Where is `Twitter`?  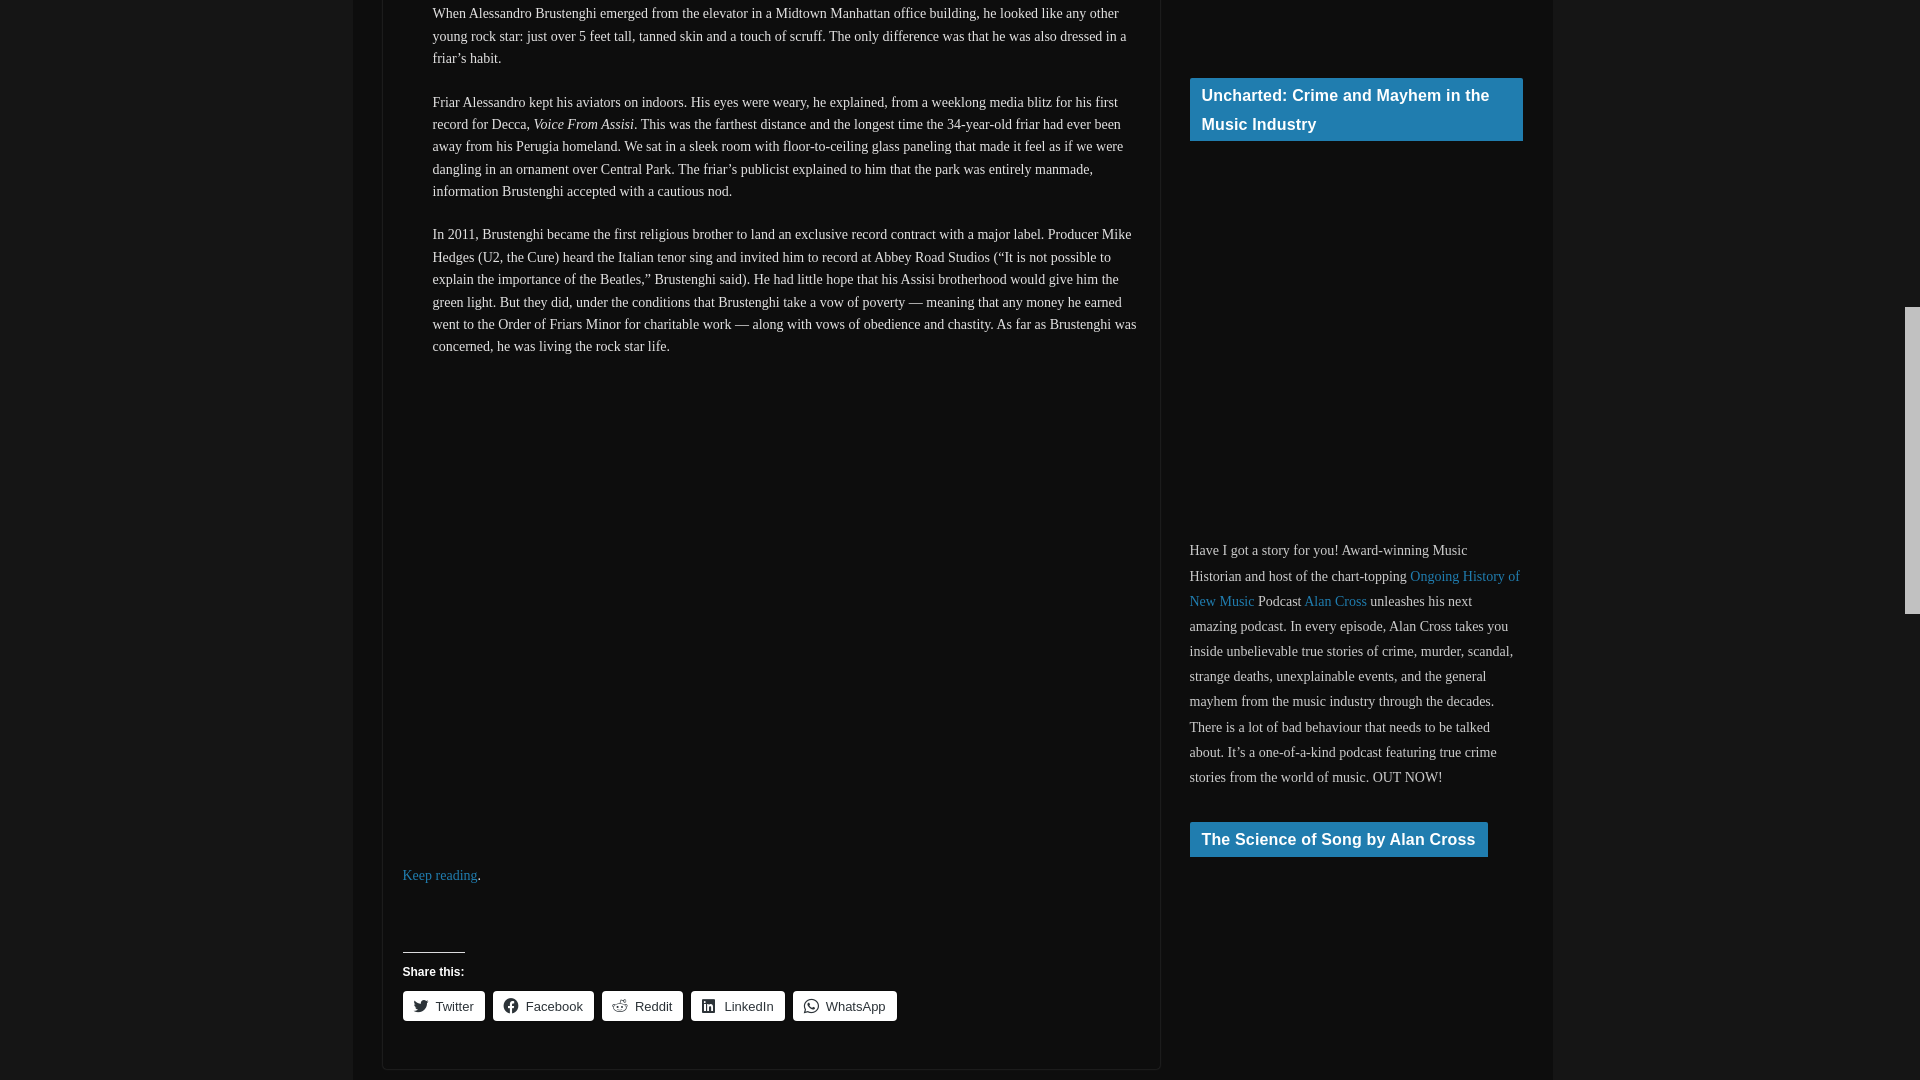
Twitter is located at coordinates (442, 1006).